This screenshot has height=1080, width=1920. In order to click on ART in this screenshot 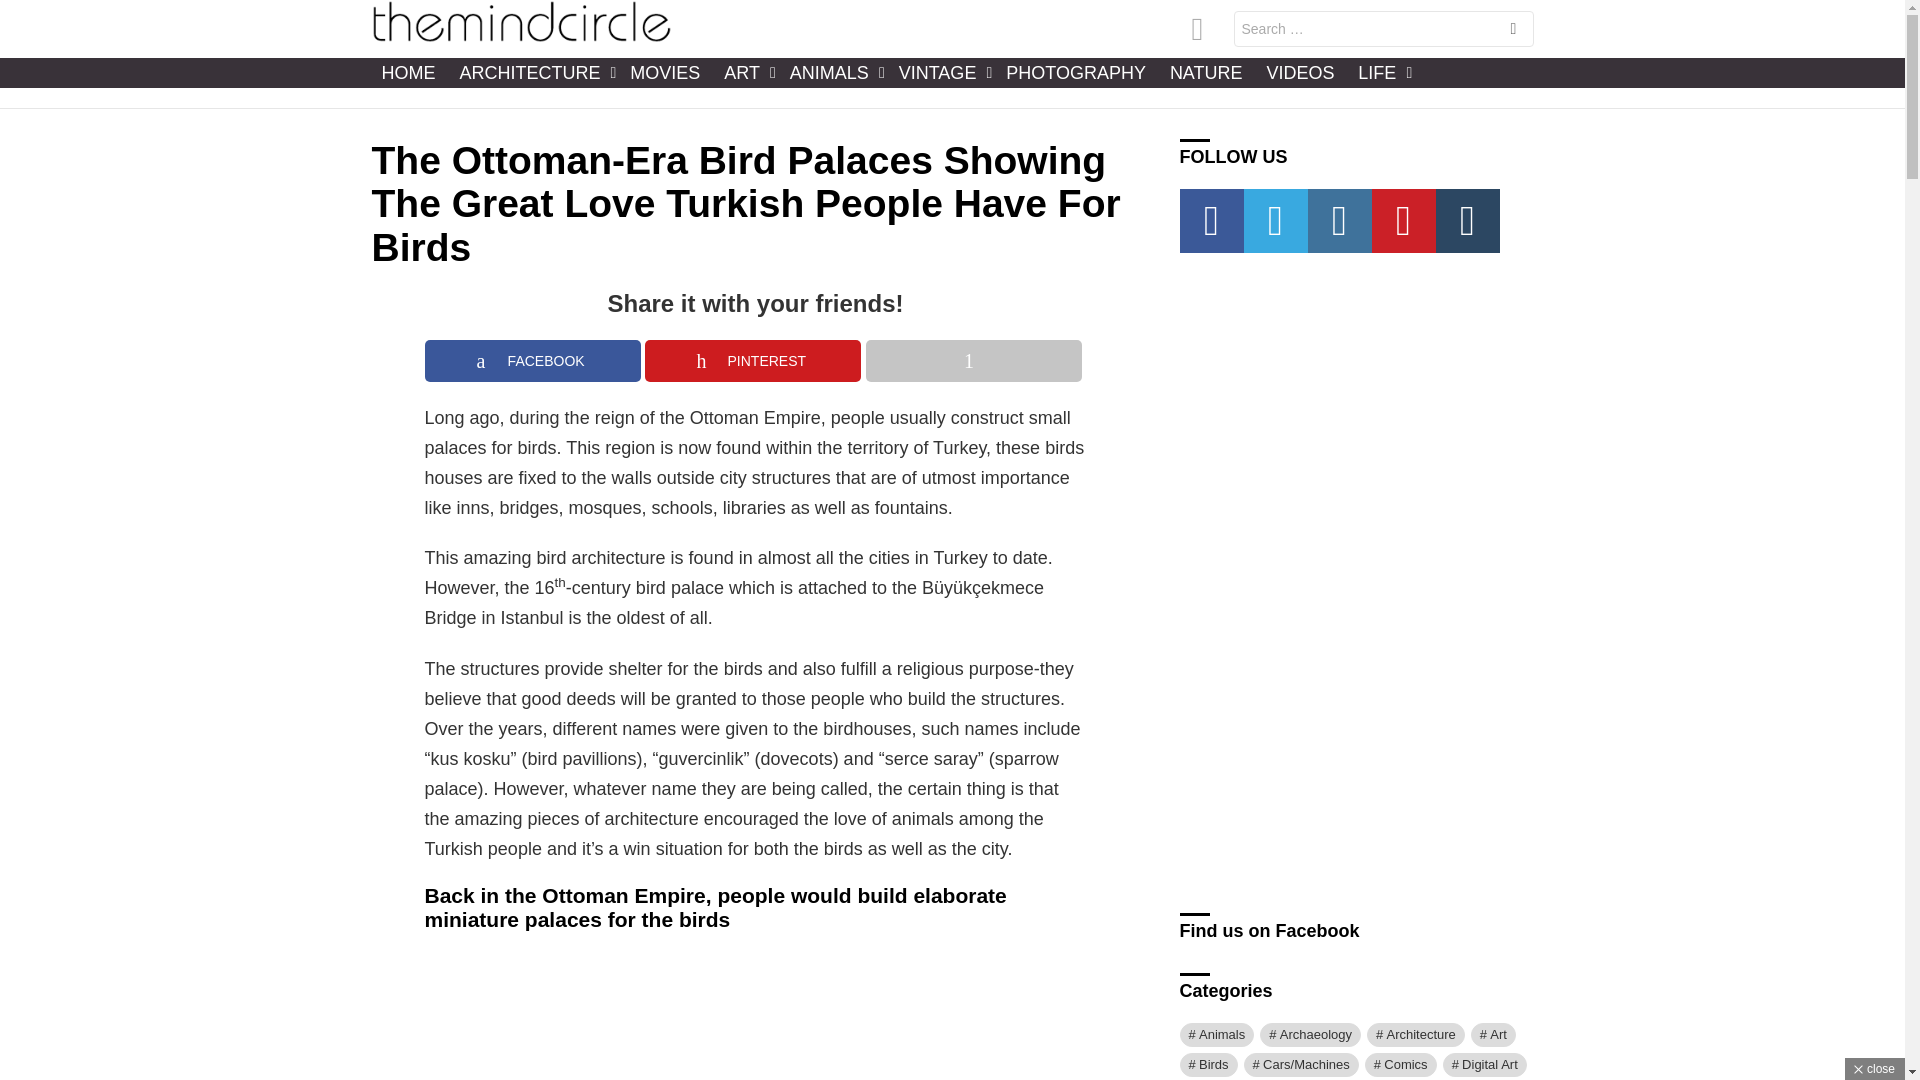, I will do `click(744, 72)`.